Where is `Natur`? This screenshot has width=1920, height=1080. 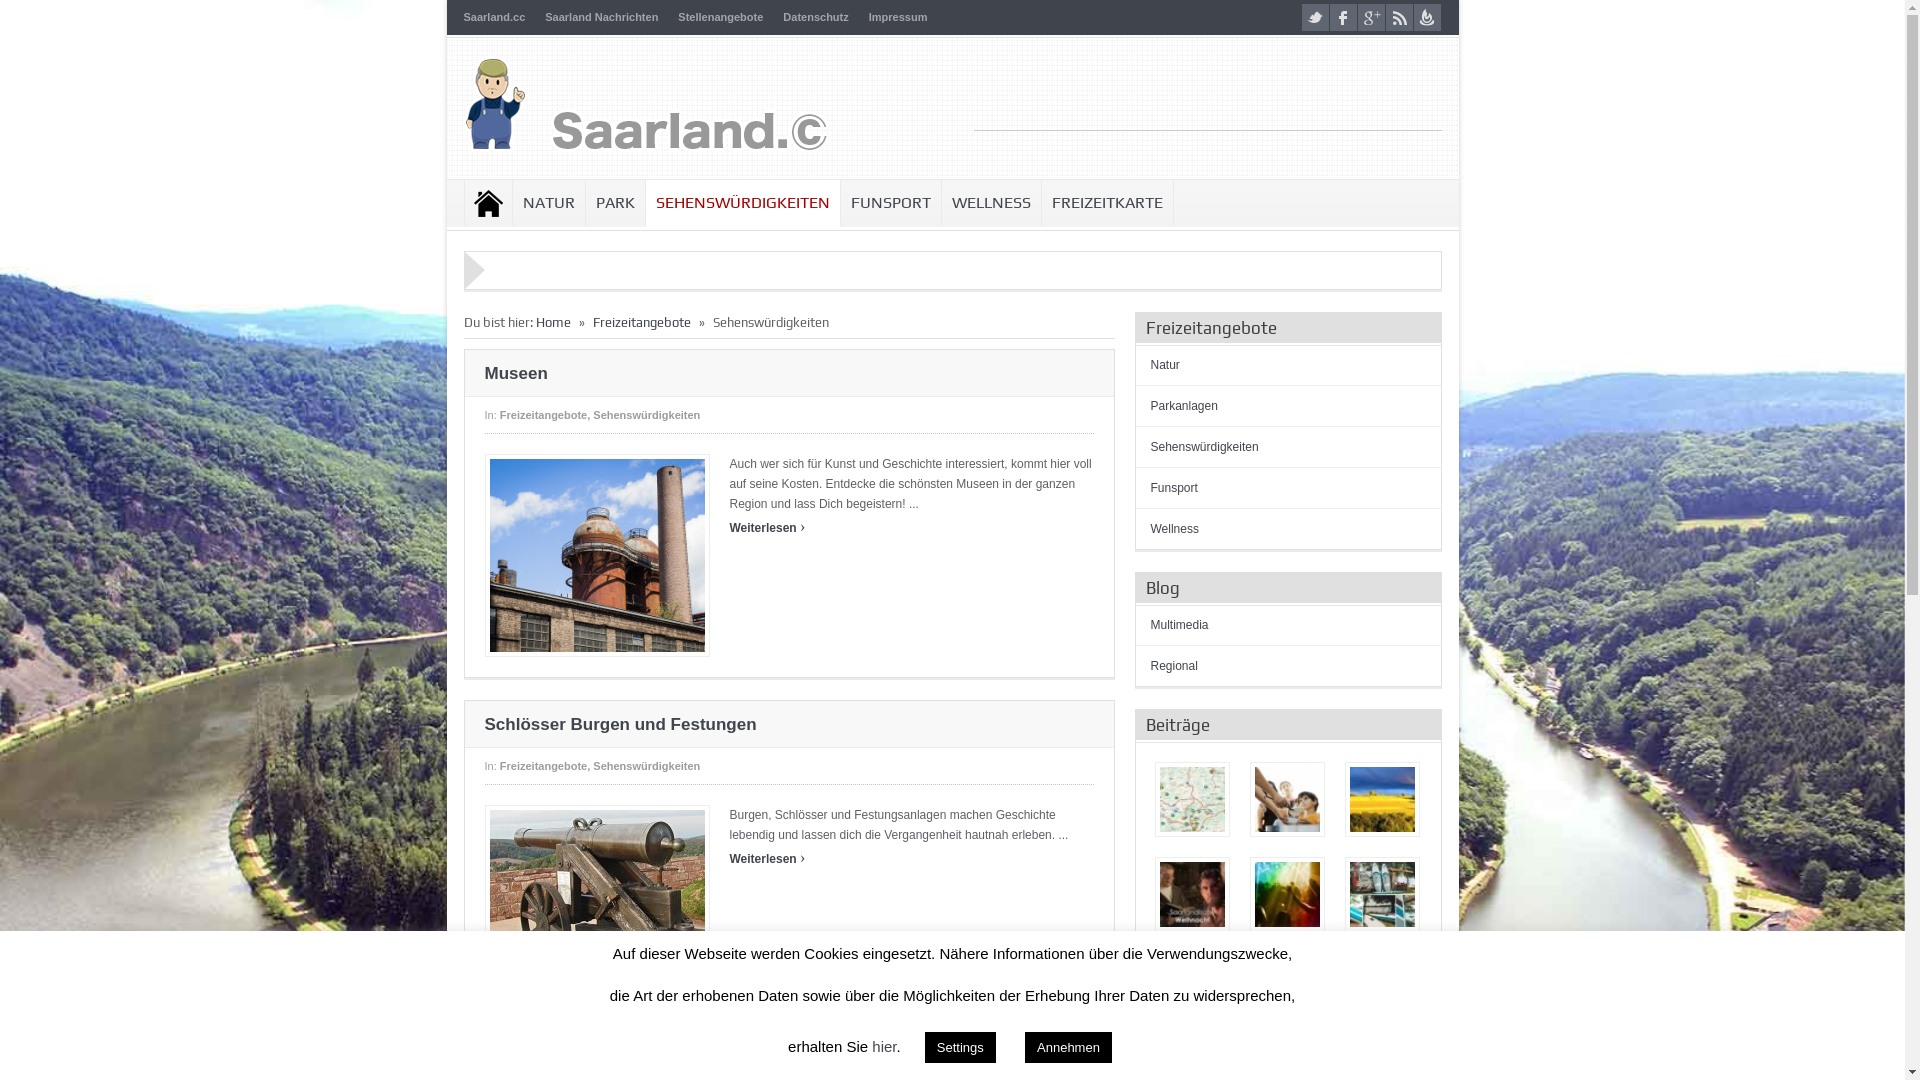
Natur is located at coordinates (1164, 365).